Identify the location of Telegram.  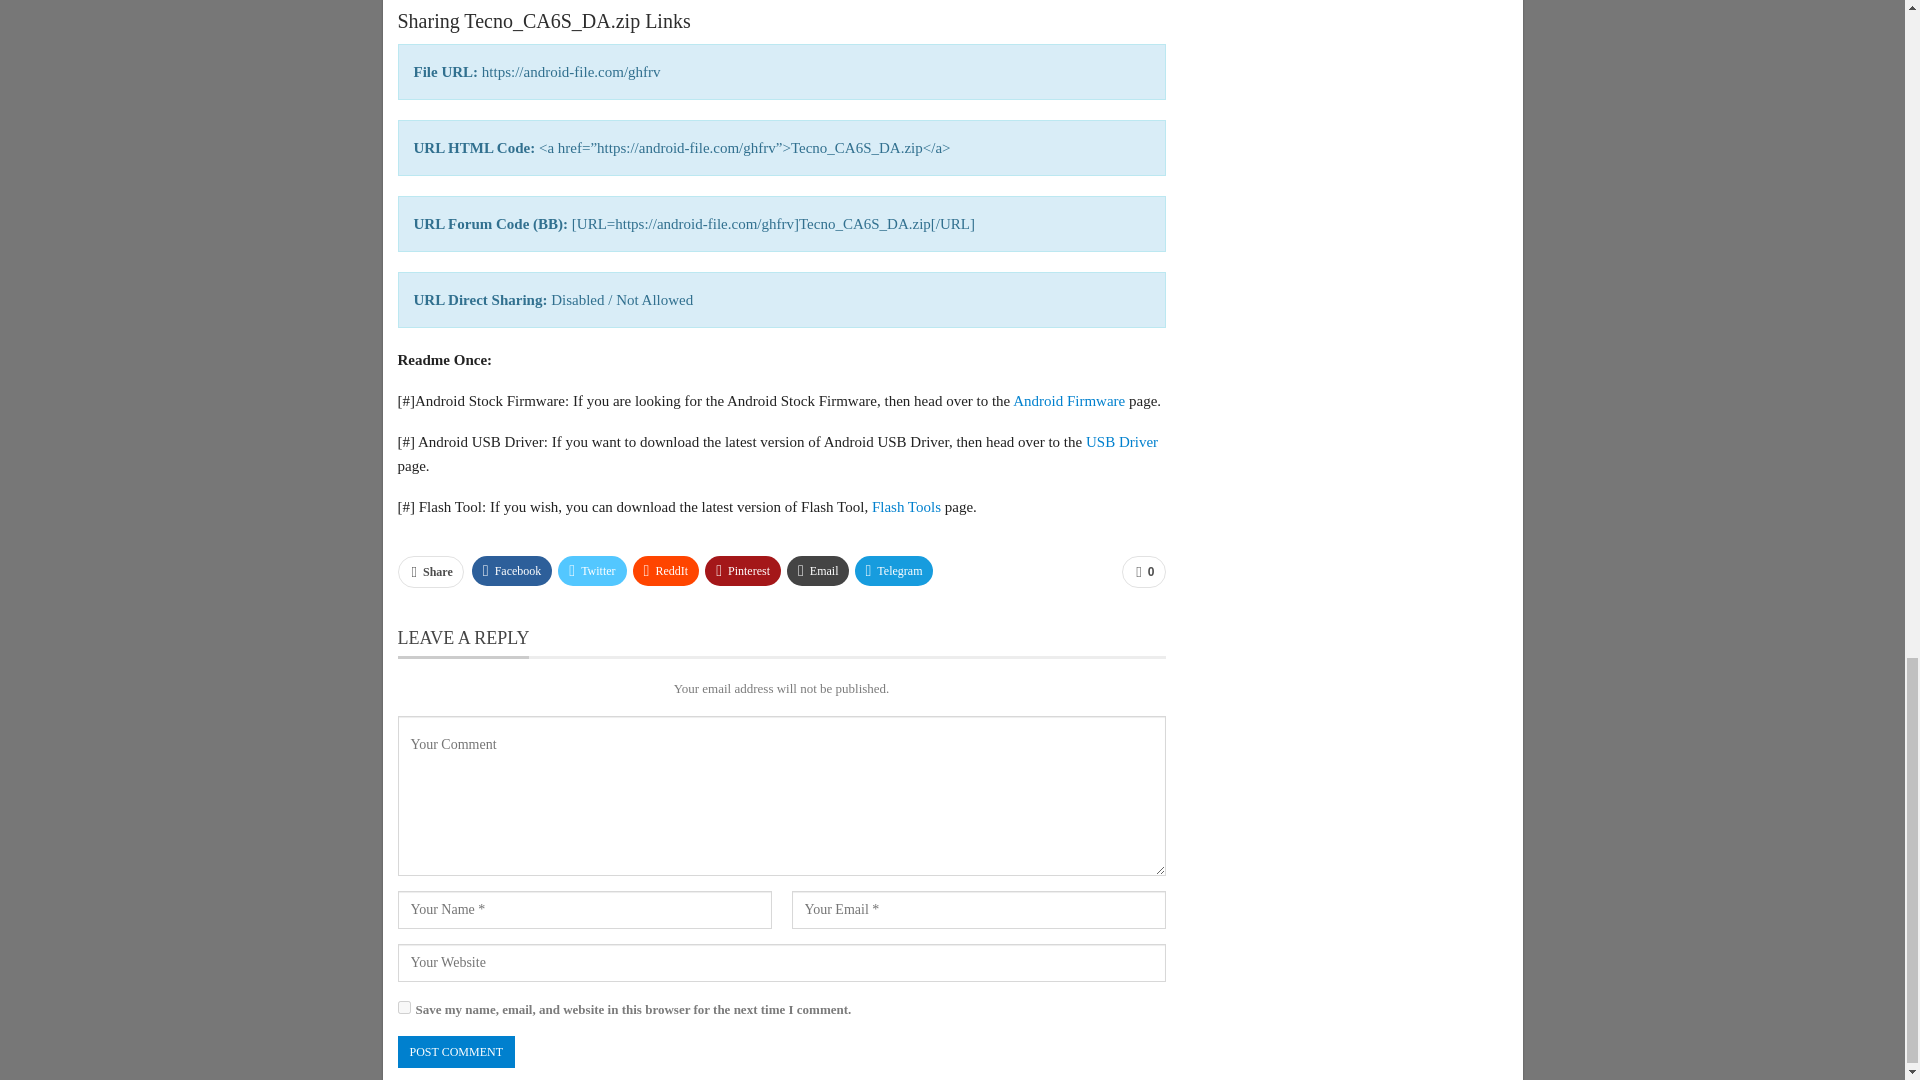
(894, 571).